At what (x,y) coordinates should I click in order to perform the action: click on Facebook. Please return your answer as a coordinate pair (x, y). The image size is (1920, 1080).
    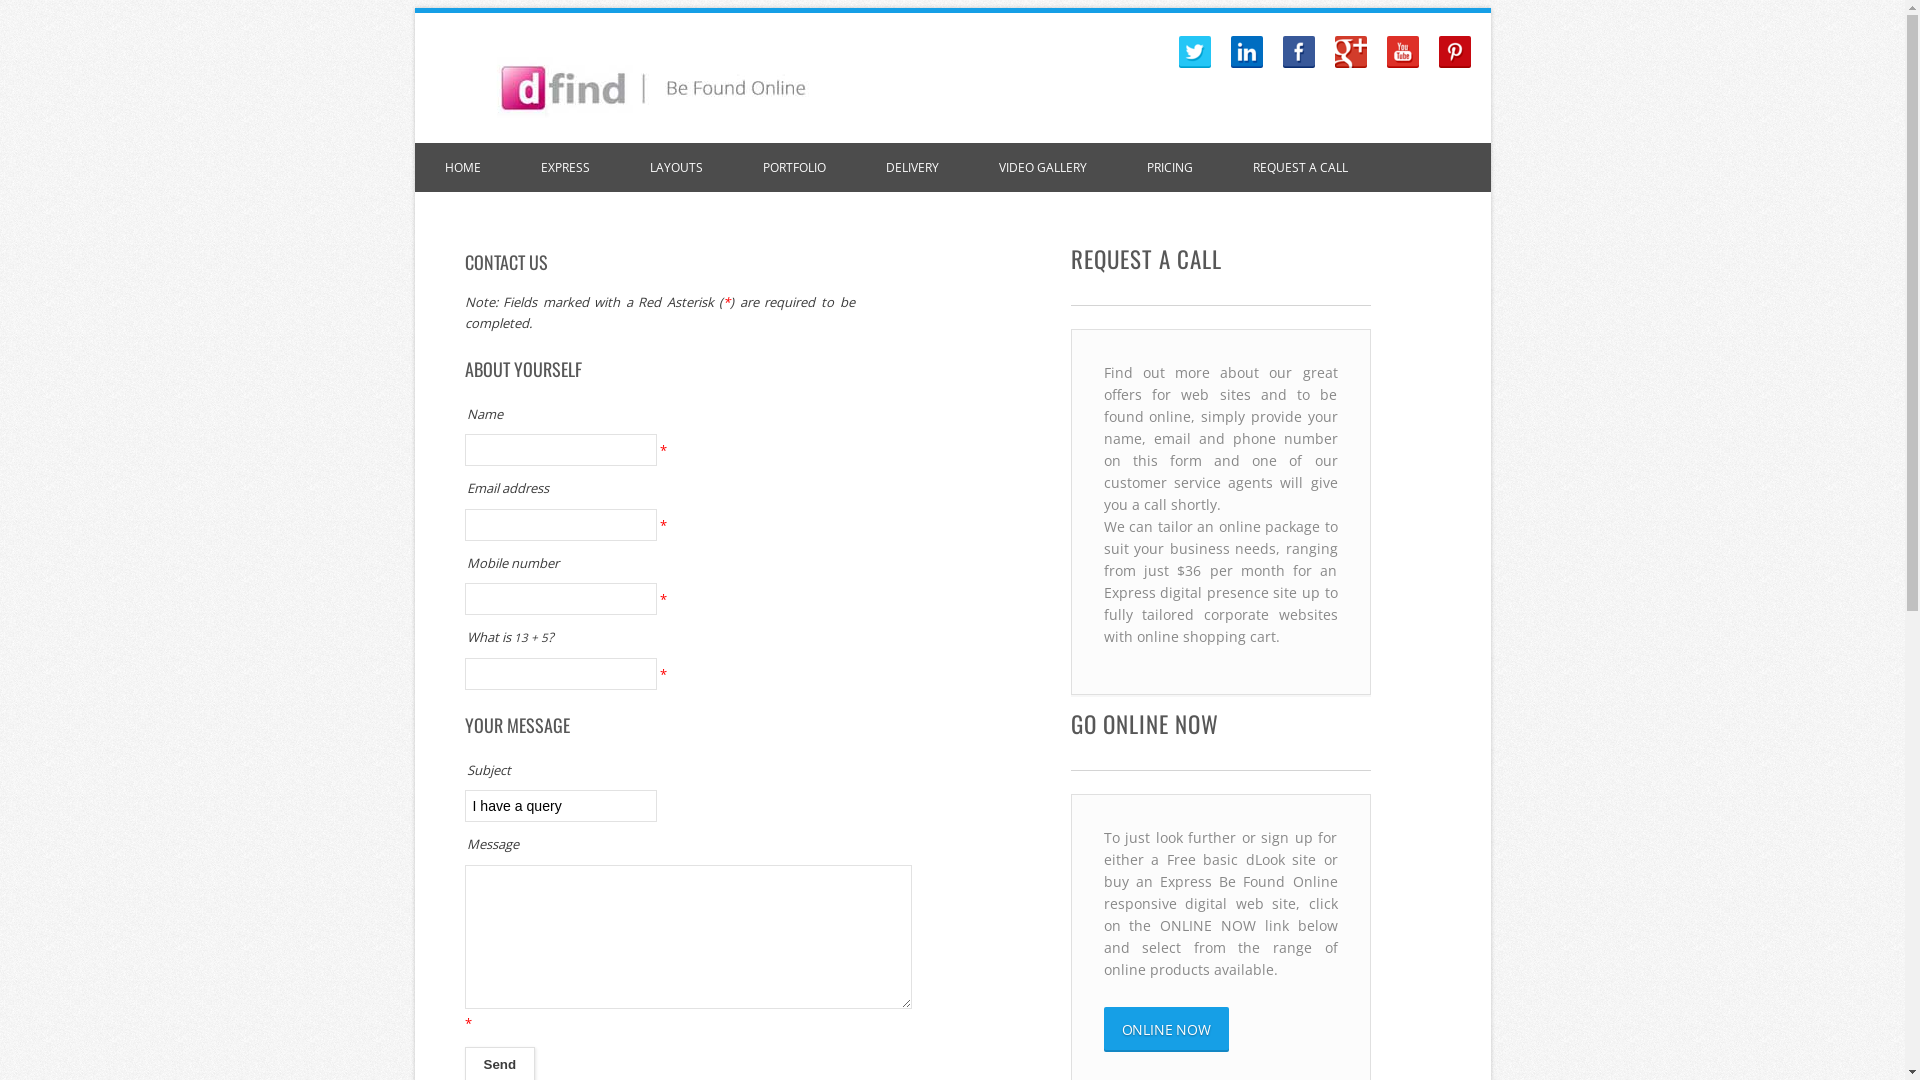
    Looking at the image, I should click on (1298, 52).